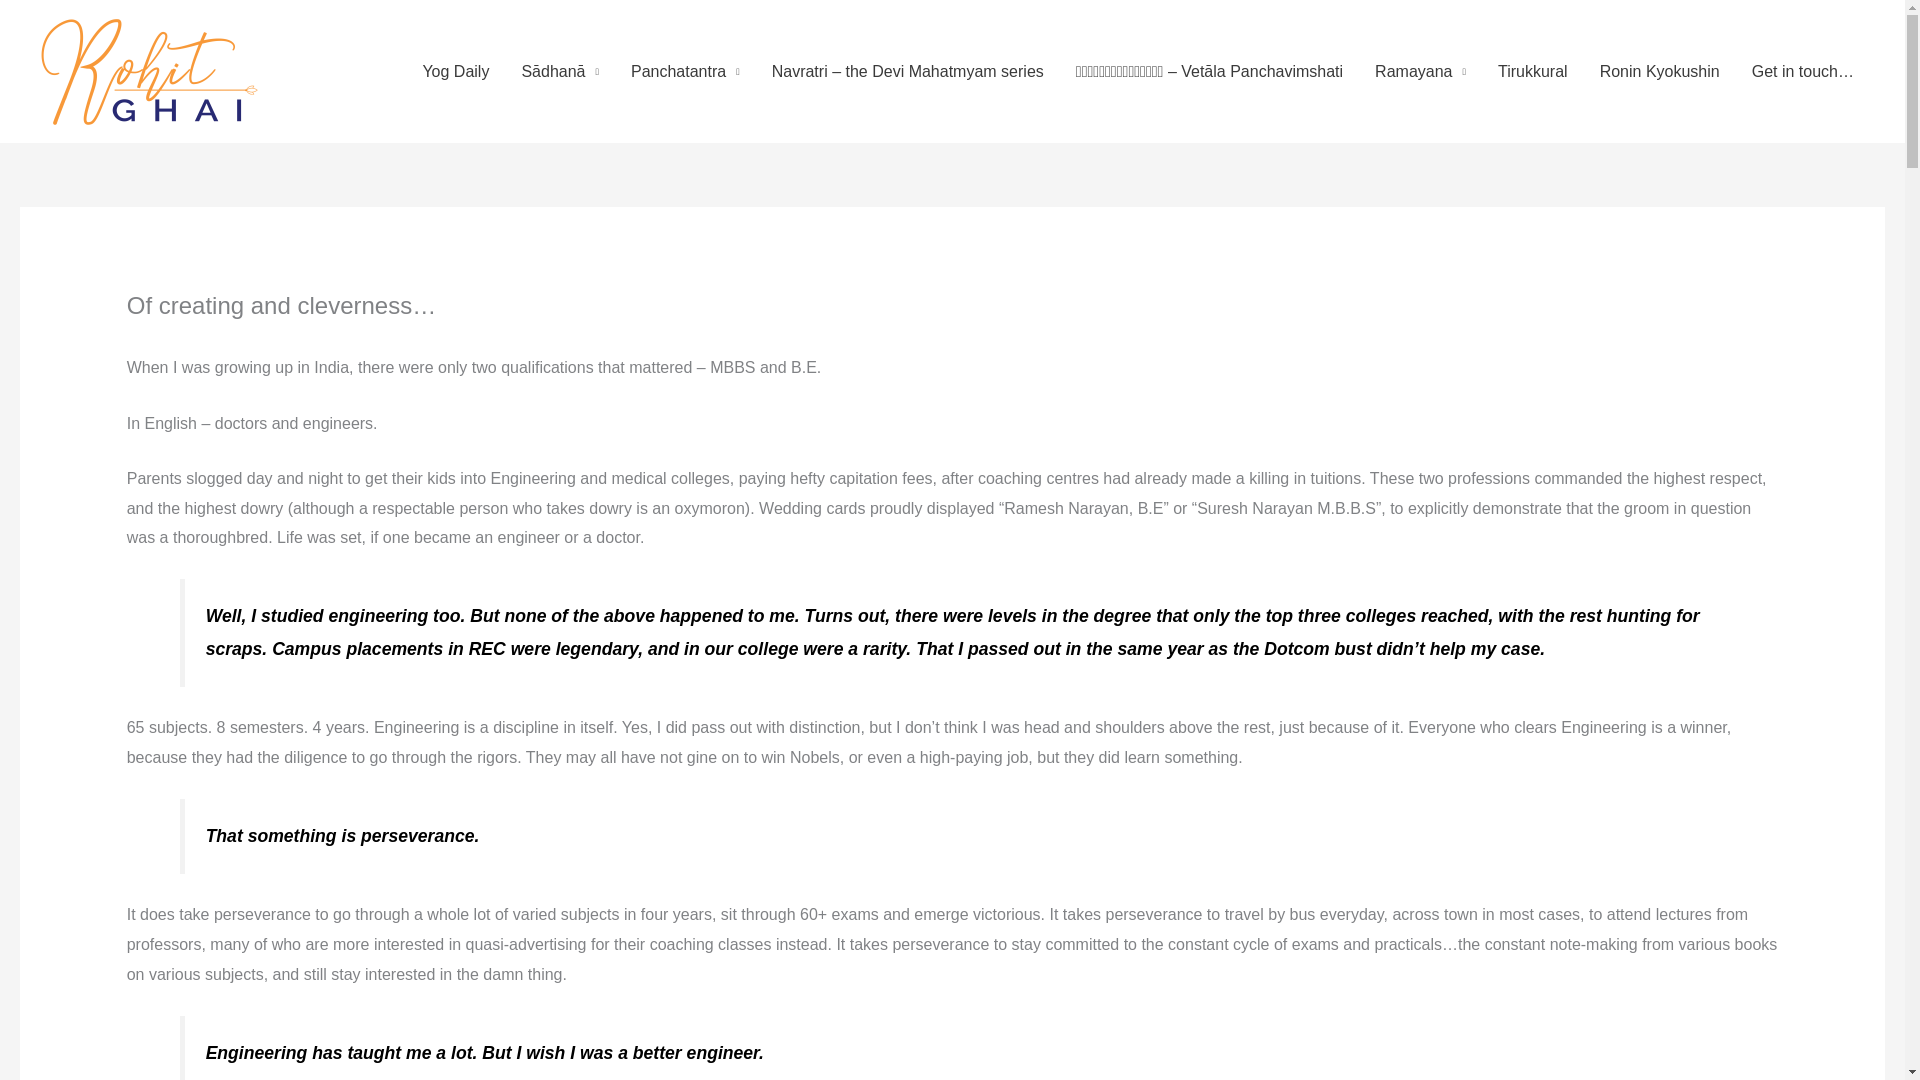 This screenshot has width=1920, height=1080. I want to click on Ronin Kyokushin, so click(1660, 71).